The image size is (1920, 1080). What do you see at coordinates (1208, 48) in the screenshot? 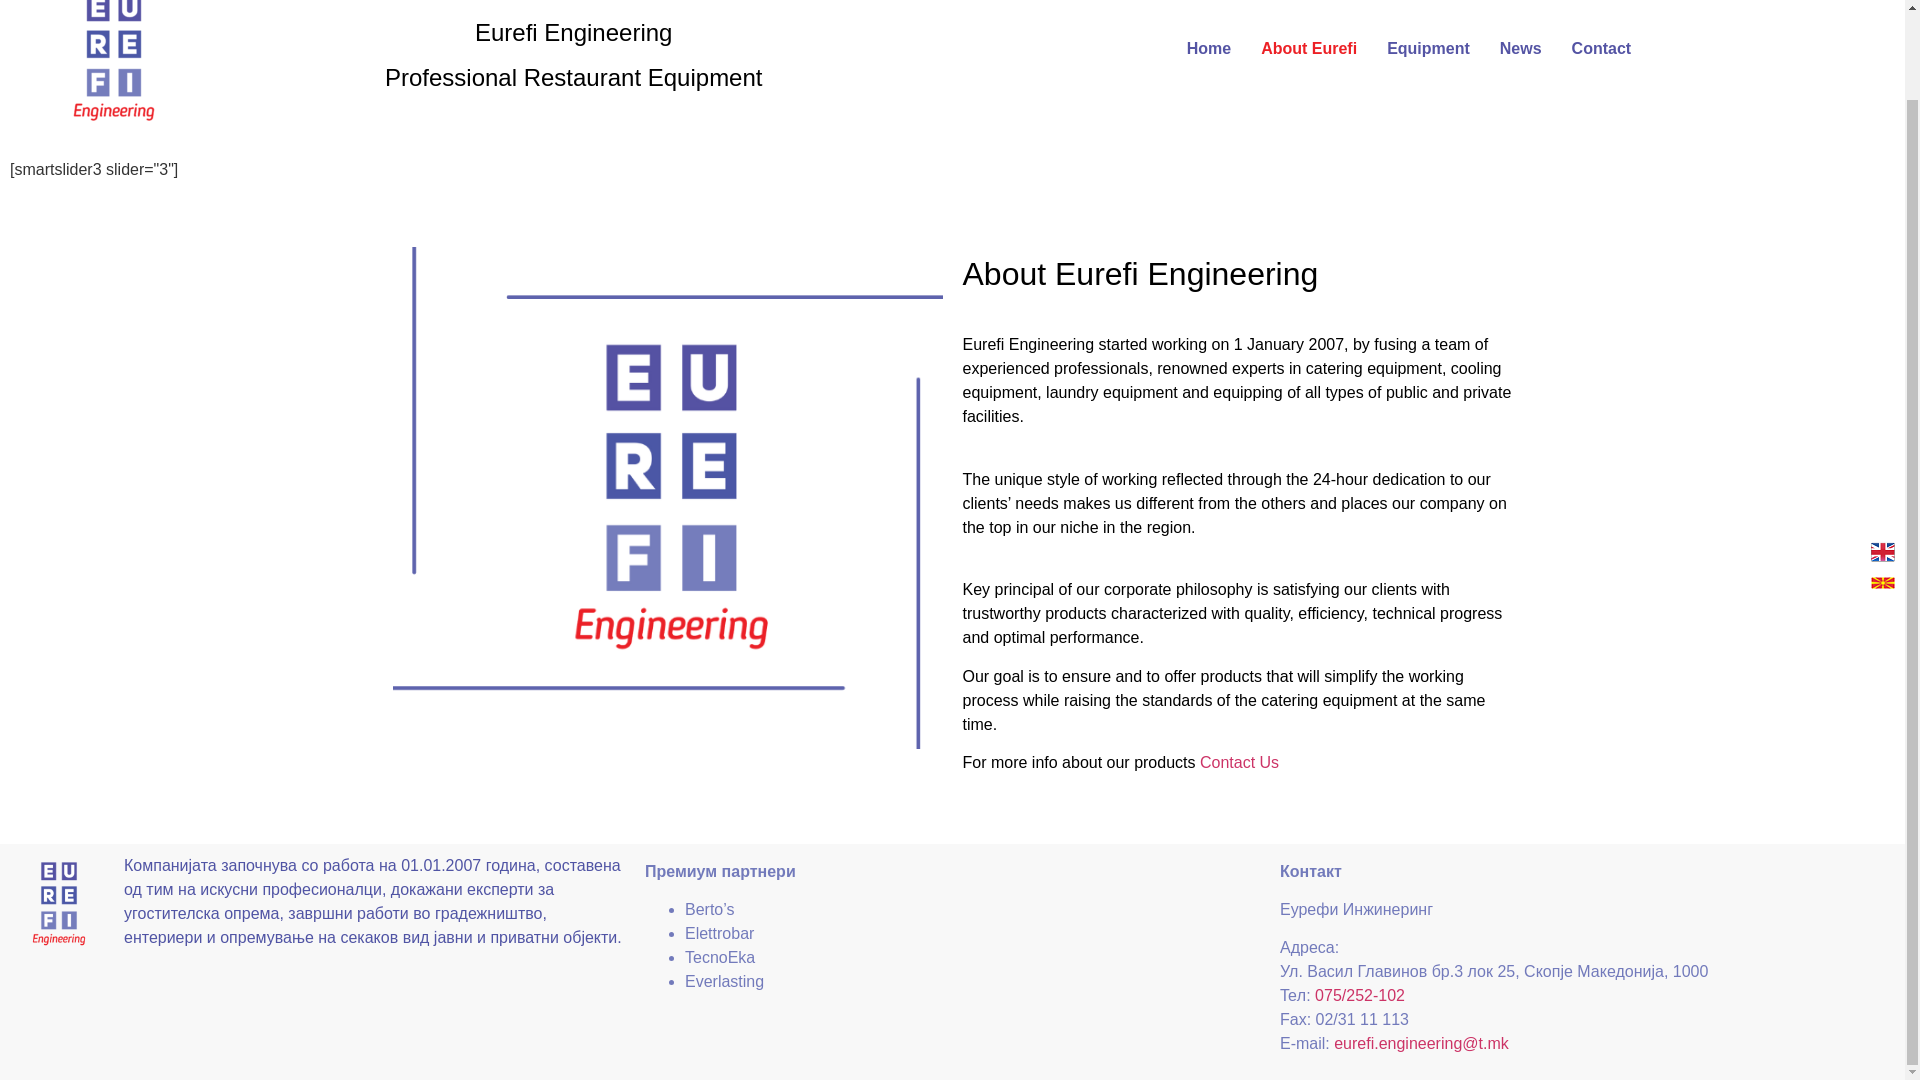
I see `Home` at bounding box center [1208, 48].